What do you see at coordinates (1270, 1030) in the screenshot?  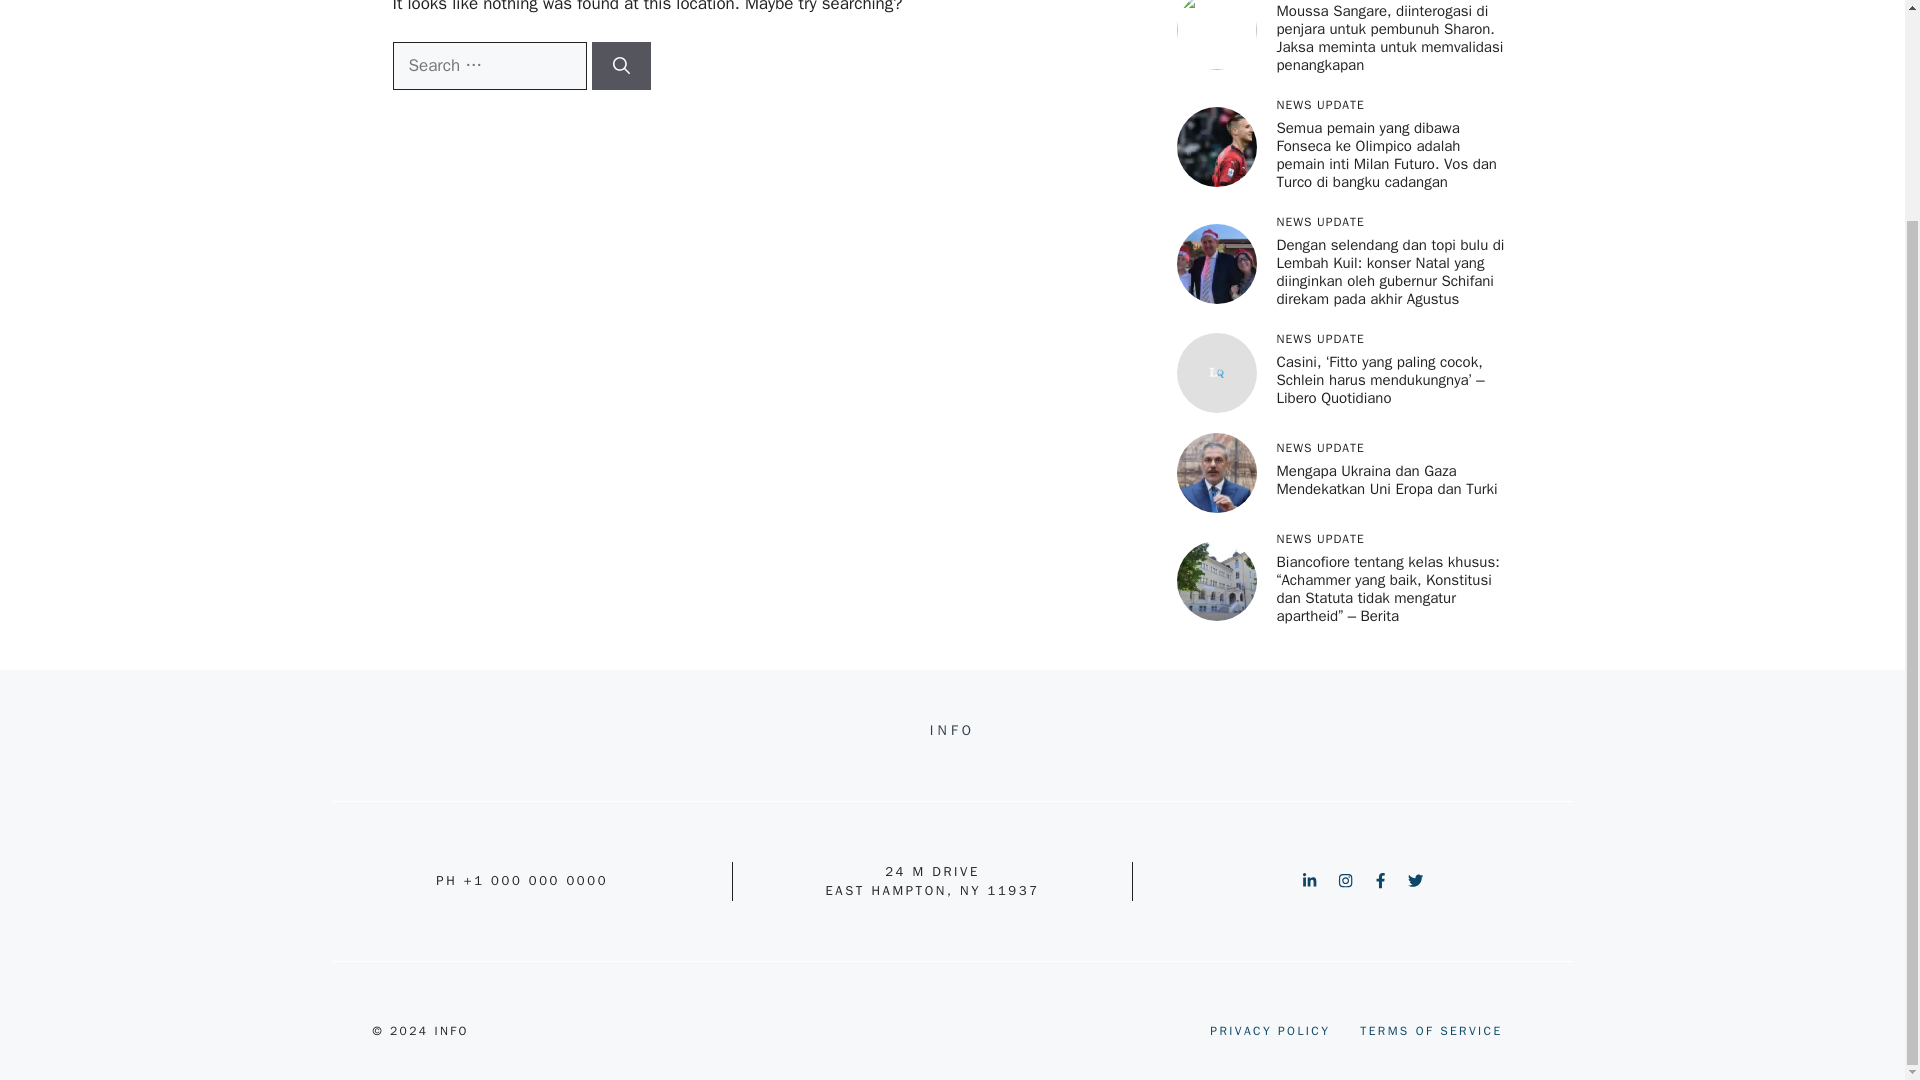 I see `PRIVACY POLICY` at bounding box center [1270, 1030].